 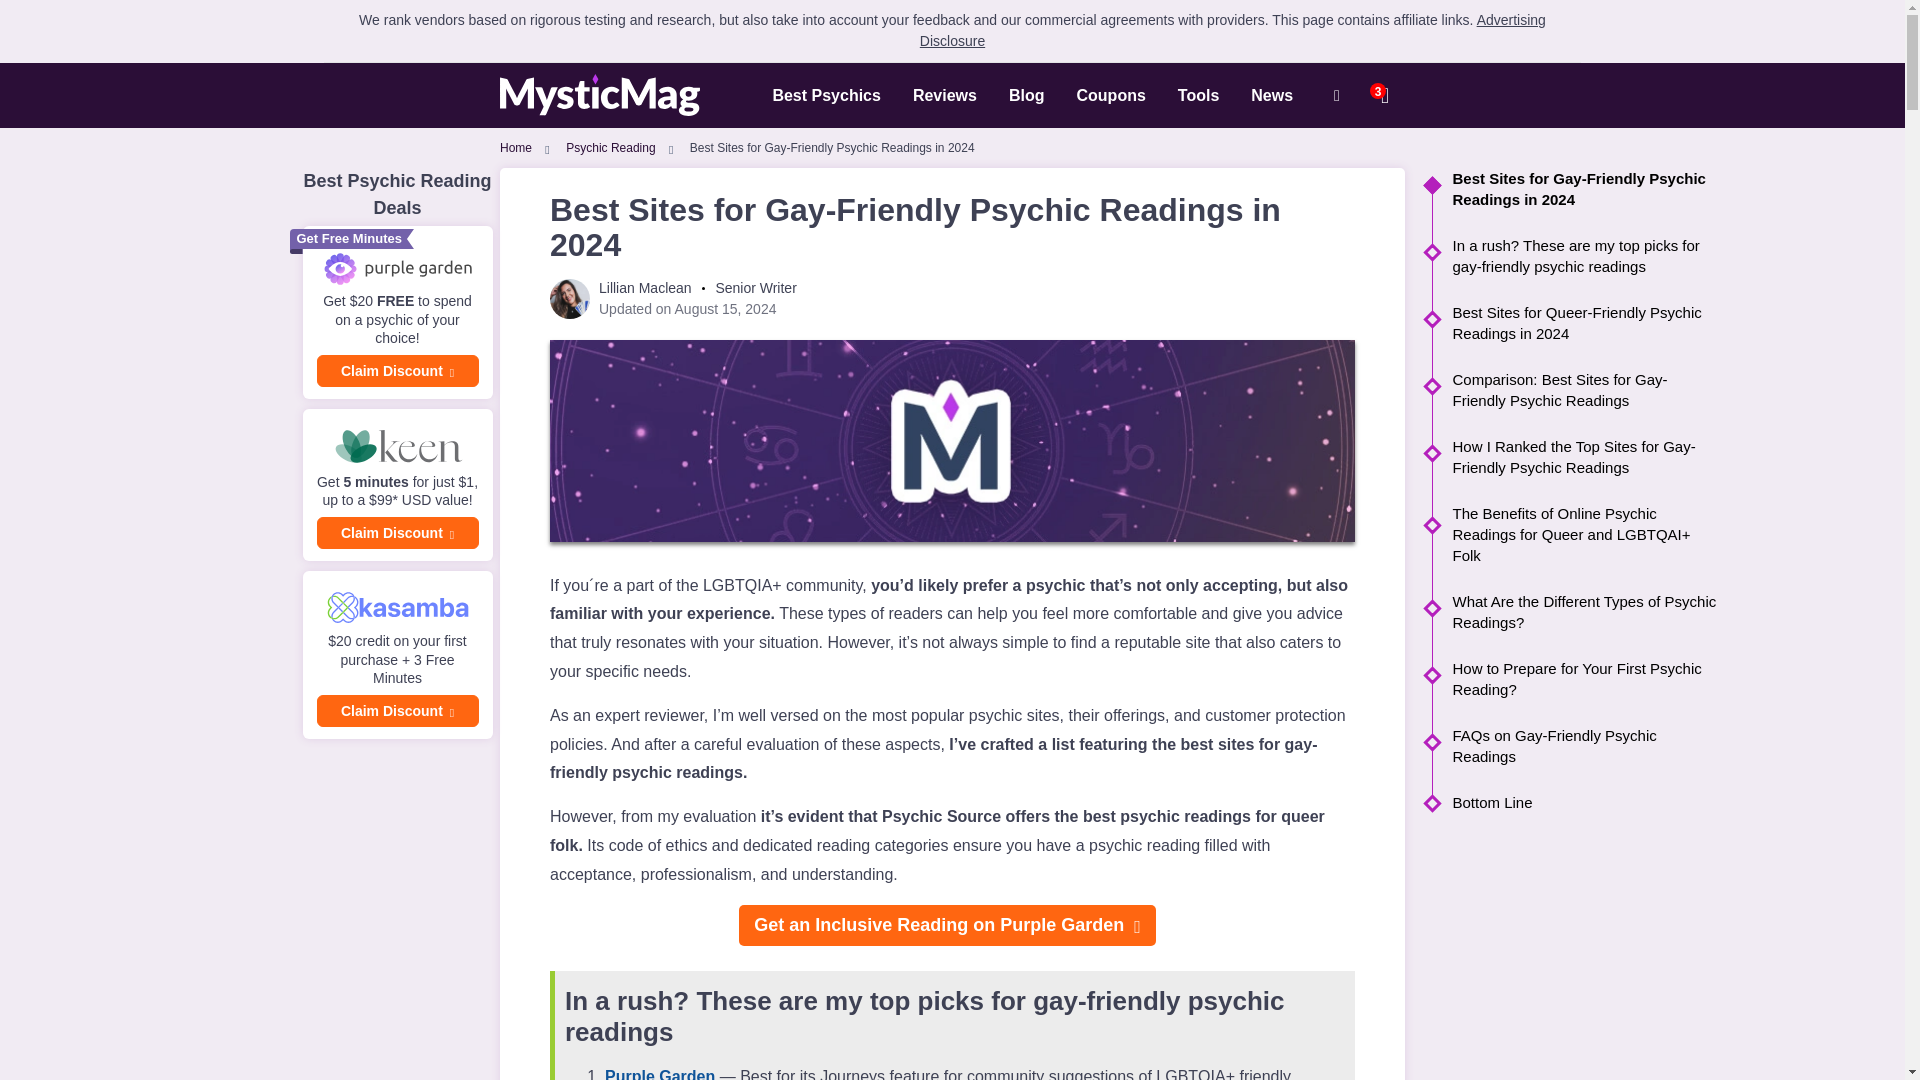 I want to click on Best Psychics, so click(x=826, y=94).